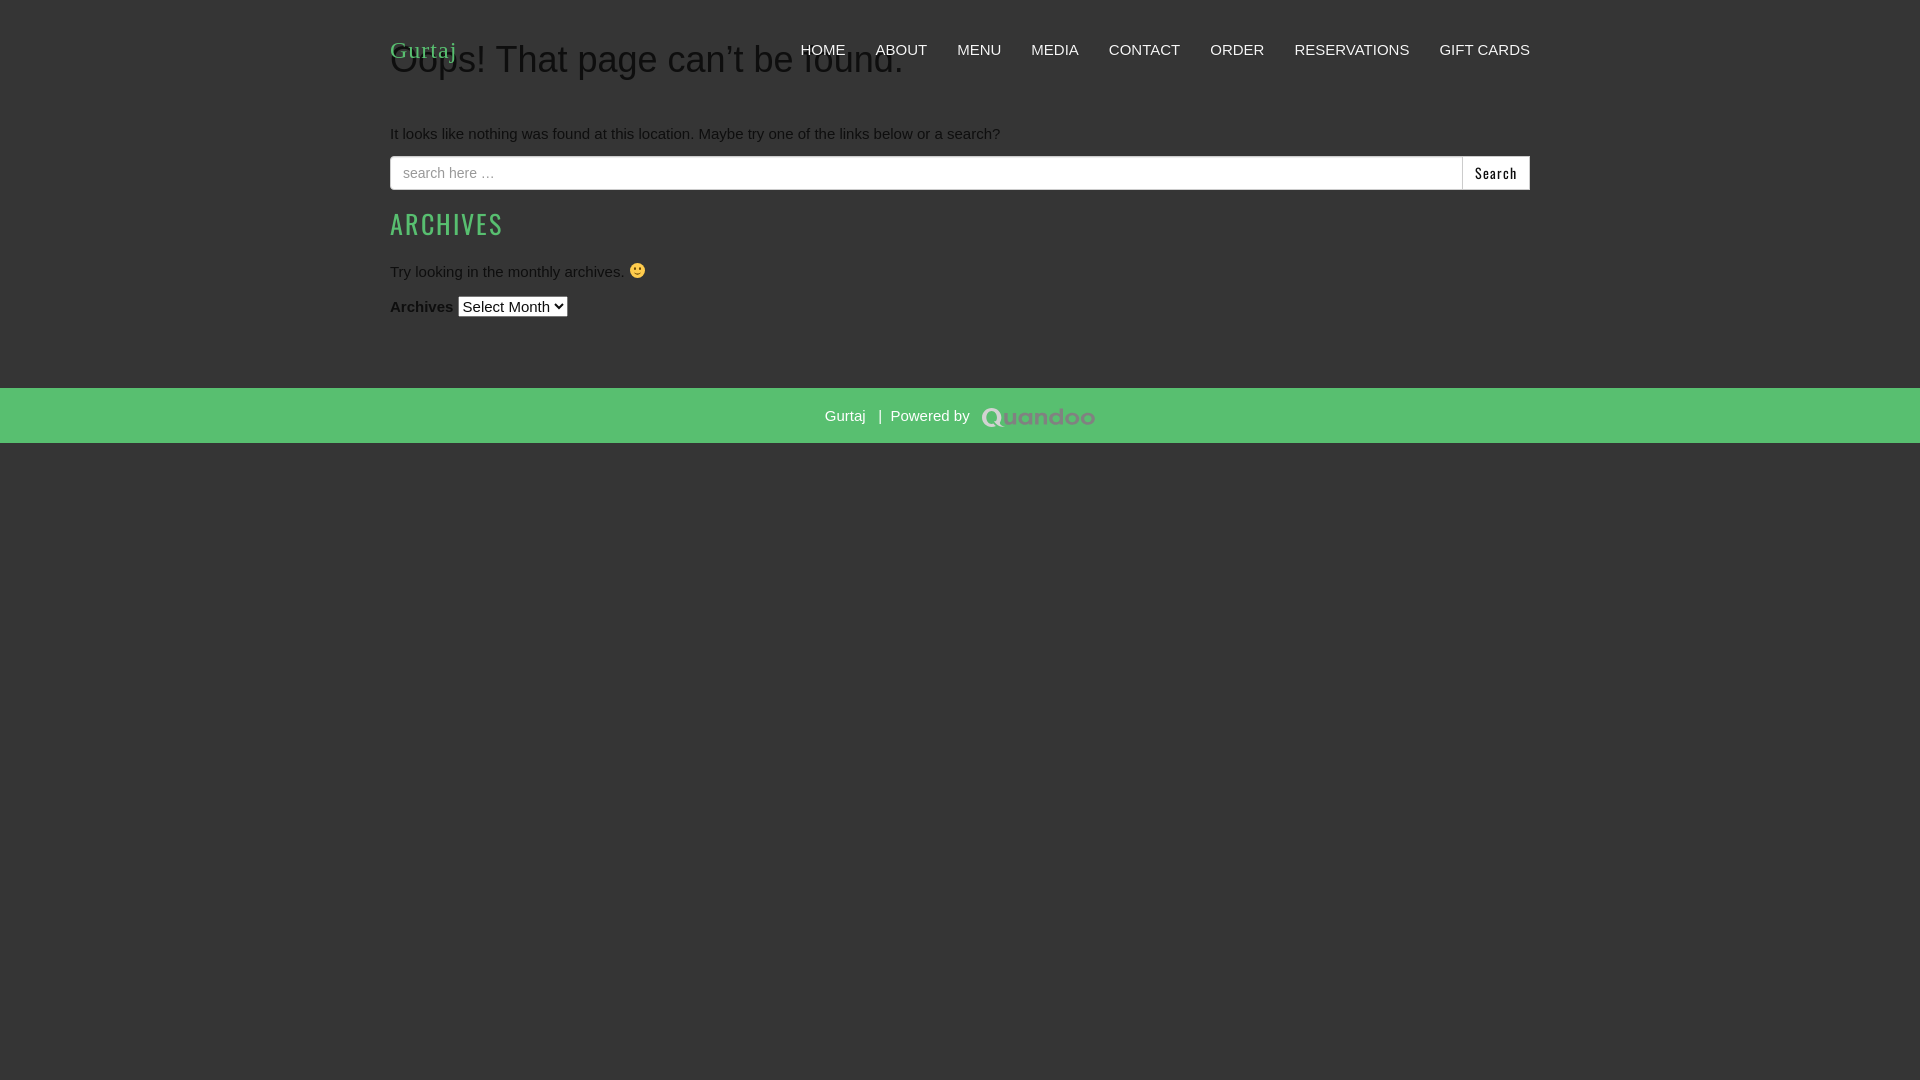 Image resolution: width=1920 pixels, height=1080 pixels. I want to click on Search, so click(1496, 172).